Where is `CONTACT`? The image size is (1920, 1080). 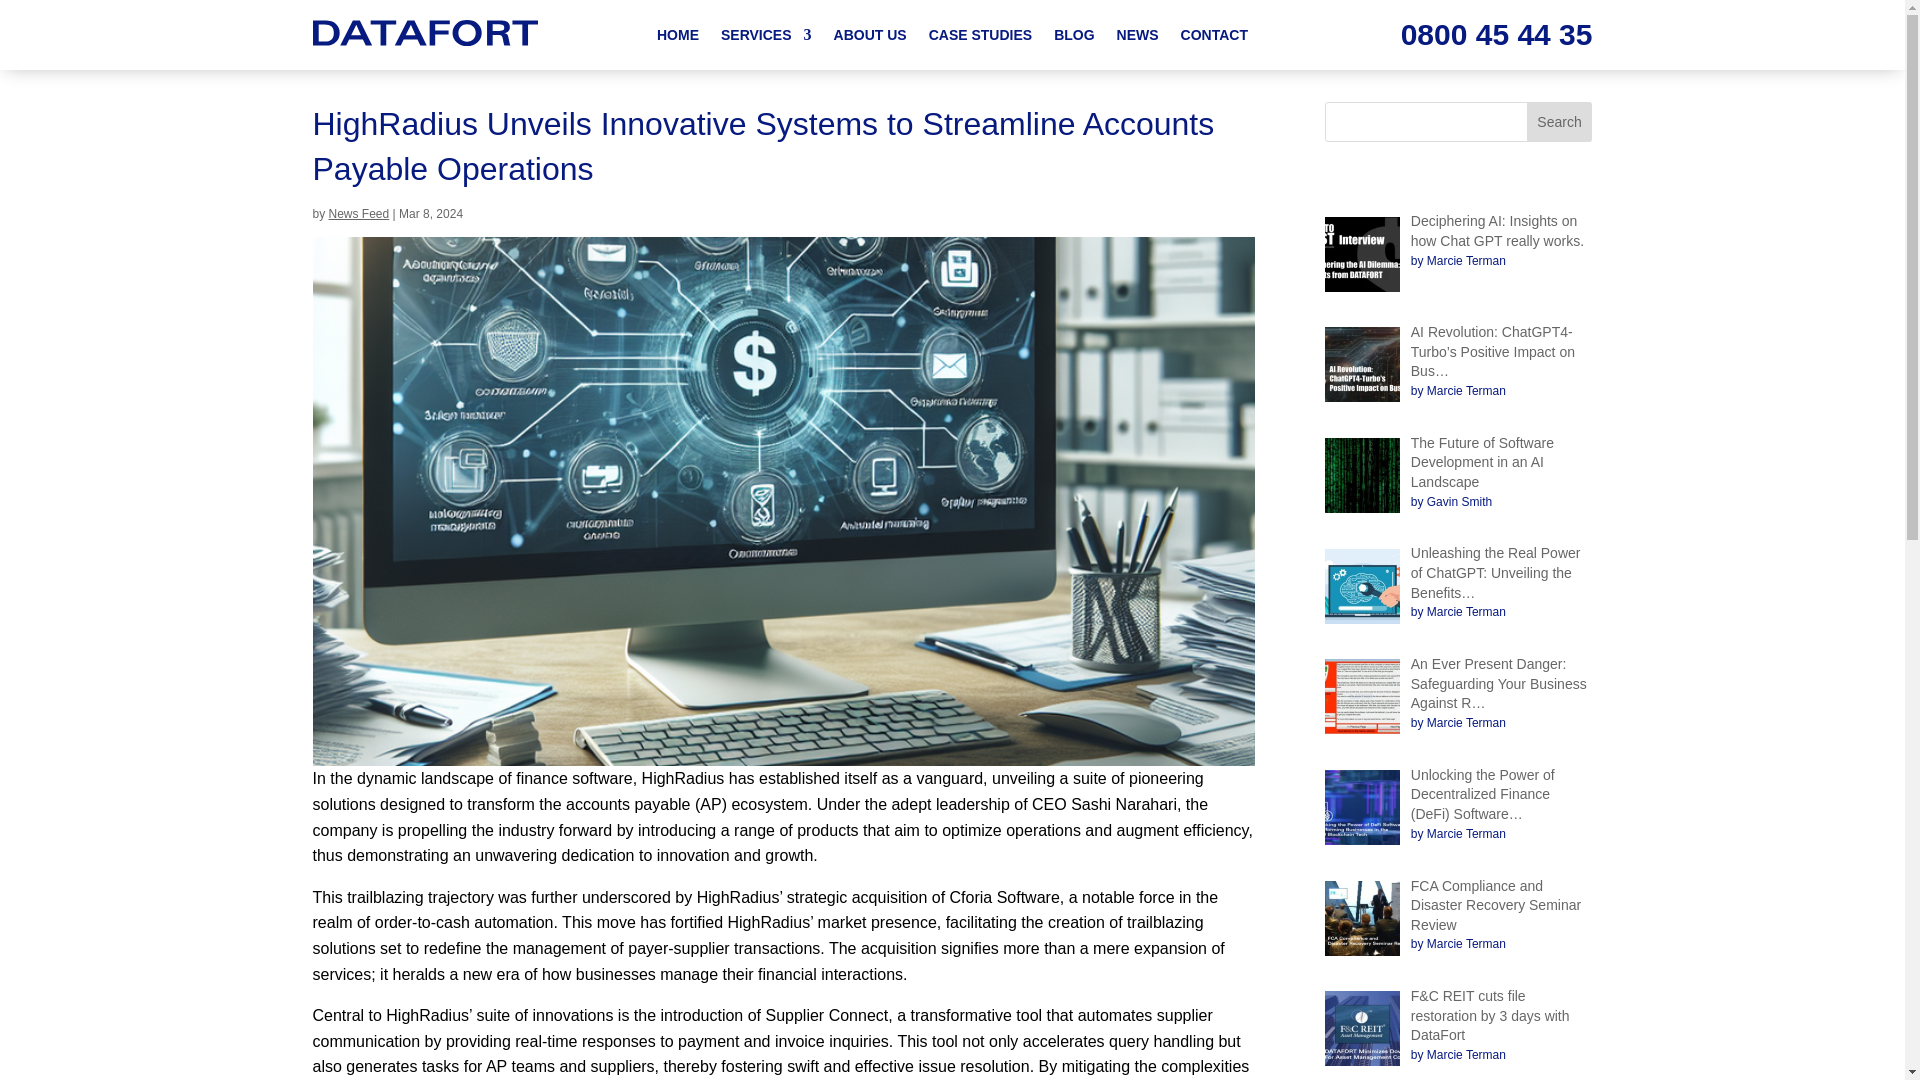 CONTACT is located at coordinates (1214, 38).